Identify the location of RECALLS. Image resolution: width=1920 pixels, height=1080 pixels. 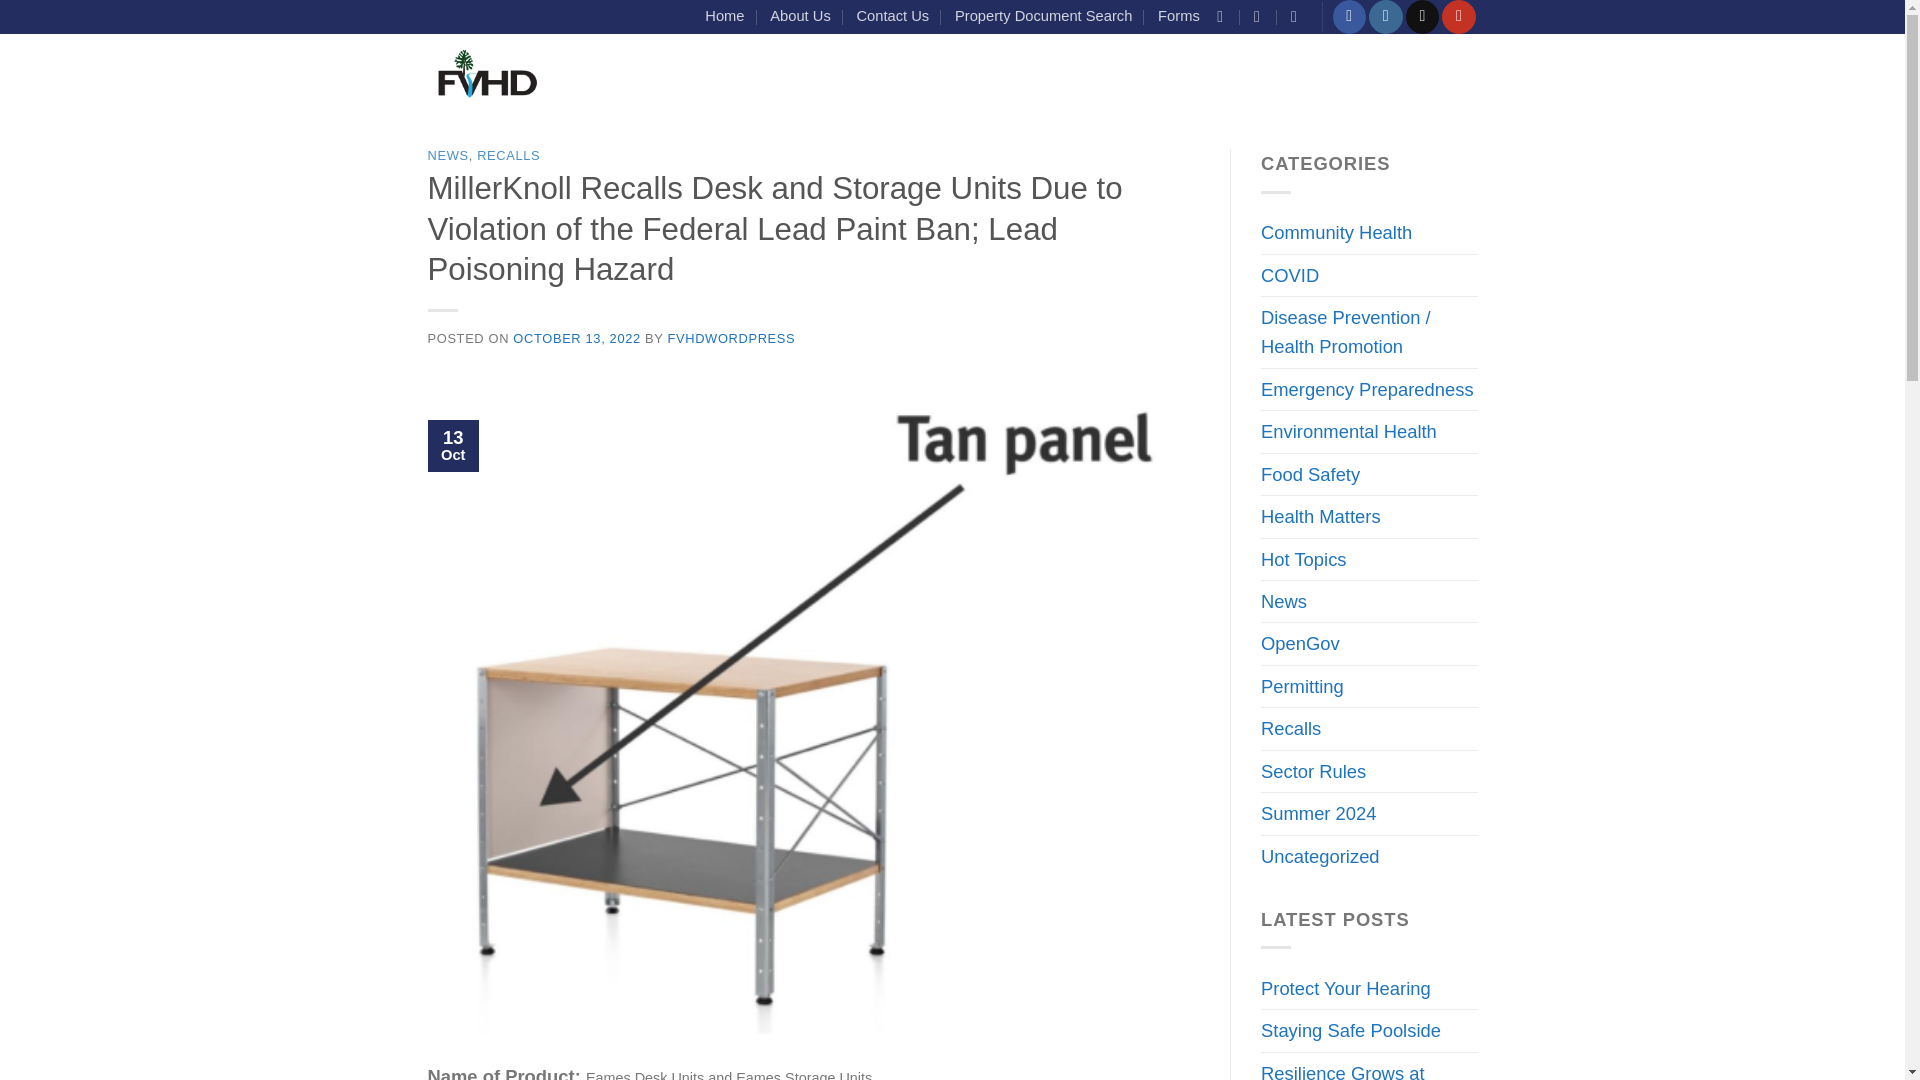
(508, 155).